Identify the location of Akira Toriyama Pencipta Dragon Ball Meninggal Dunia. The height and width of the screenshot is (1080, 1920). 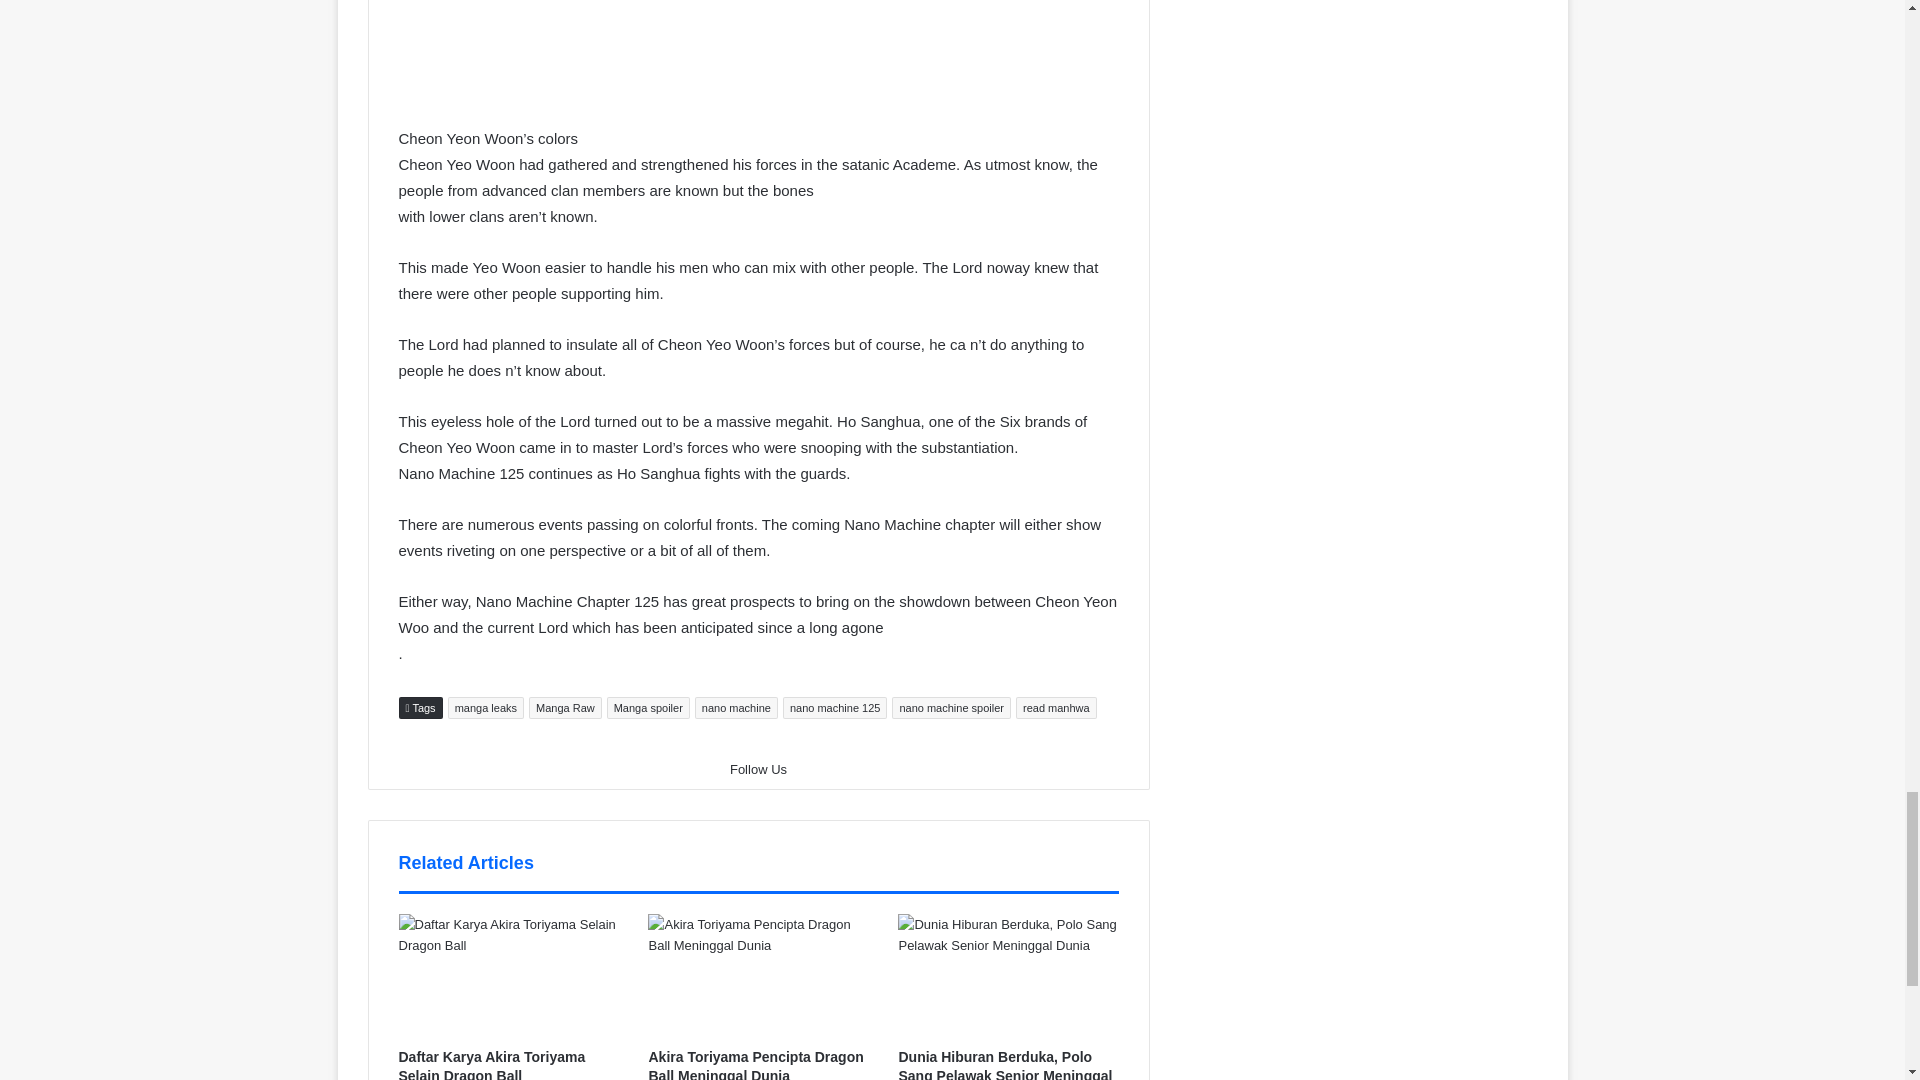
(758, 975).